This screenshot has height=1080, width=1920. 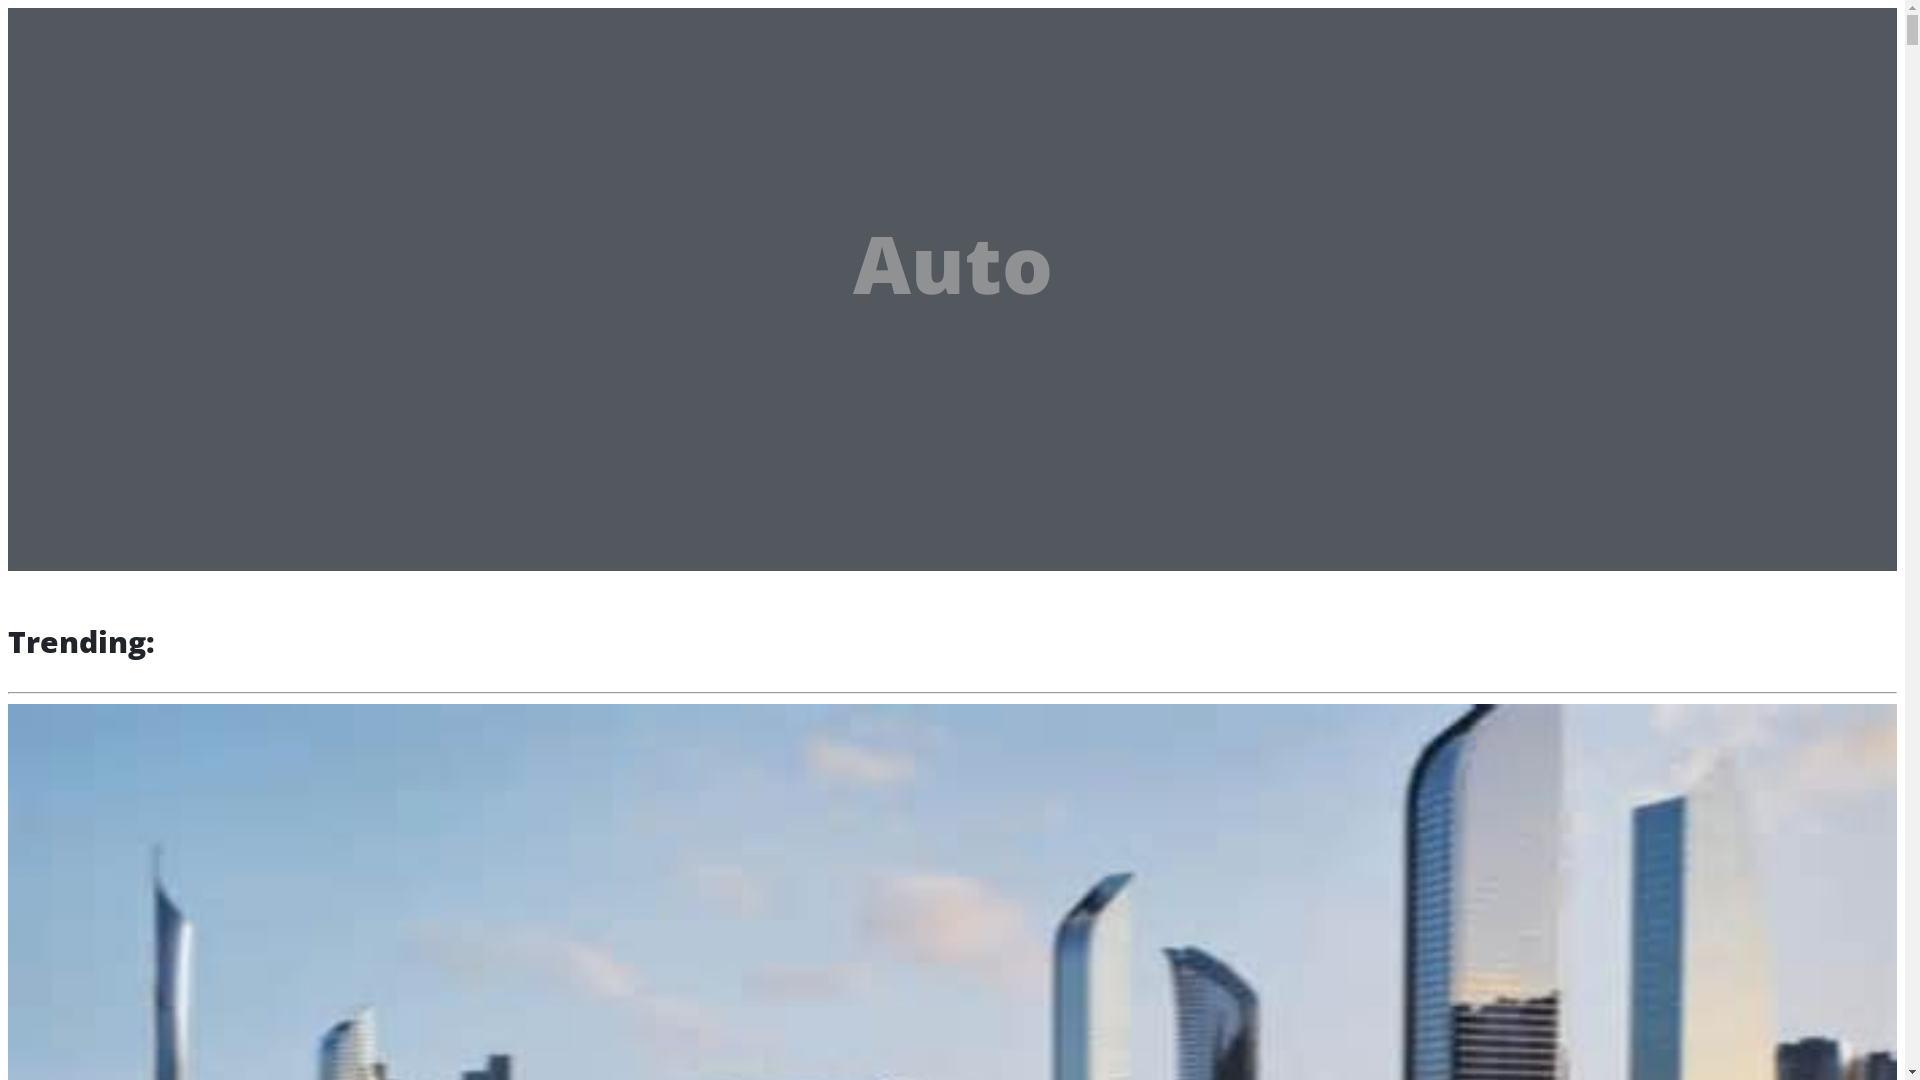 What do you see at coordinates (228, 30) in the screenshot?
I see `MENU` at bounding box center [228, 30].